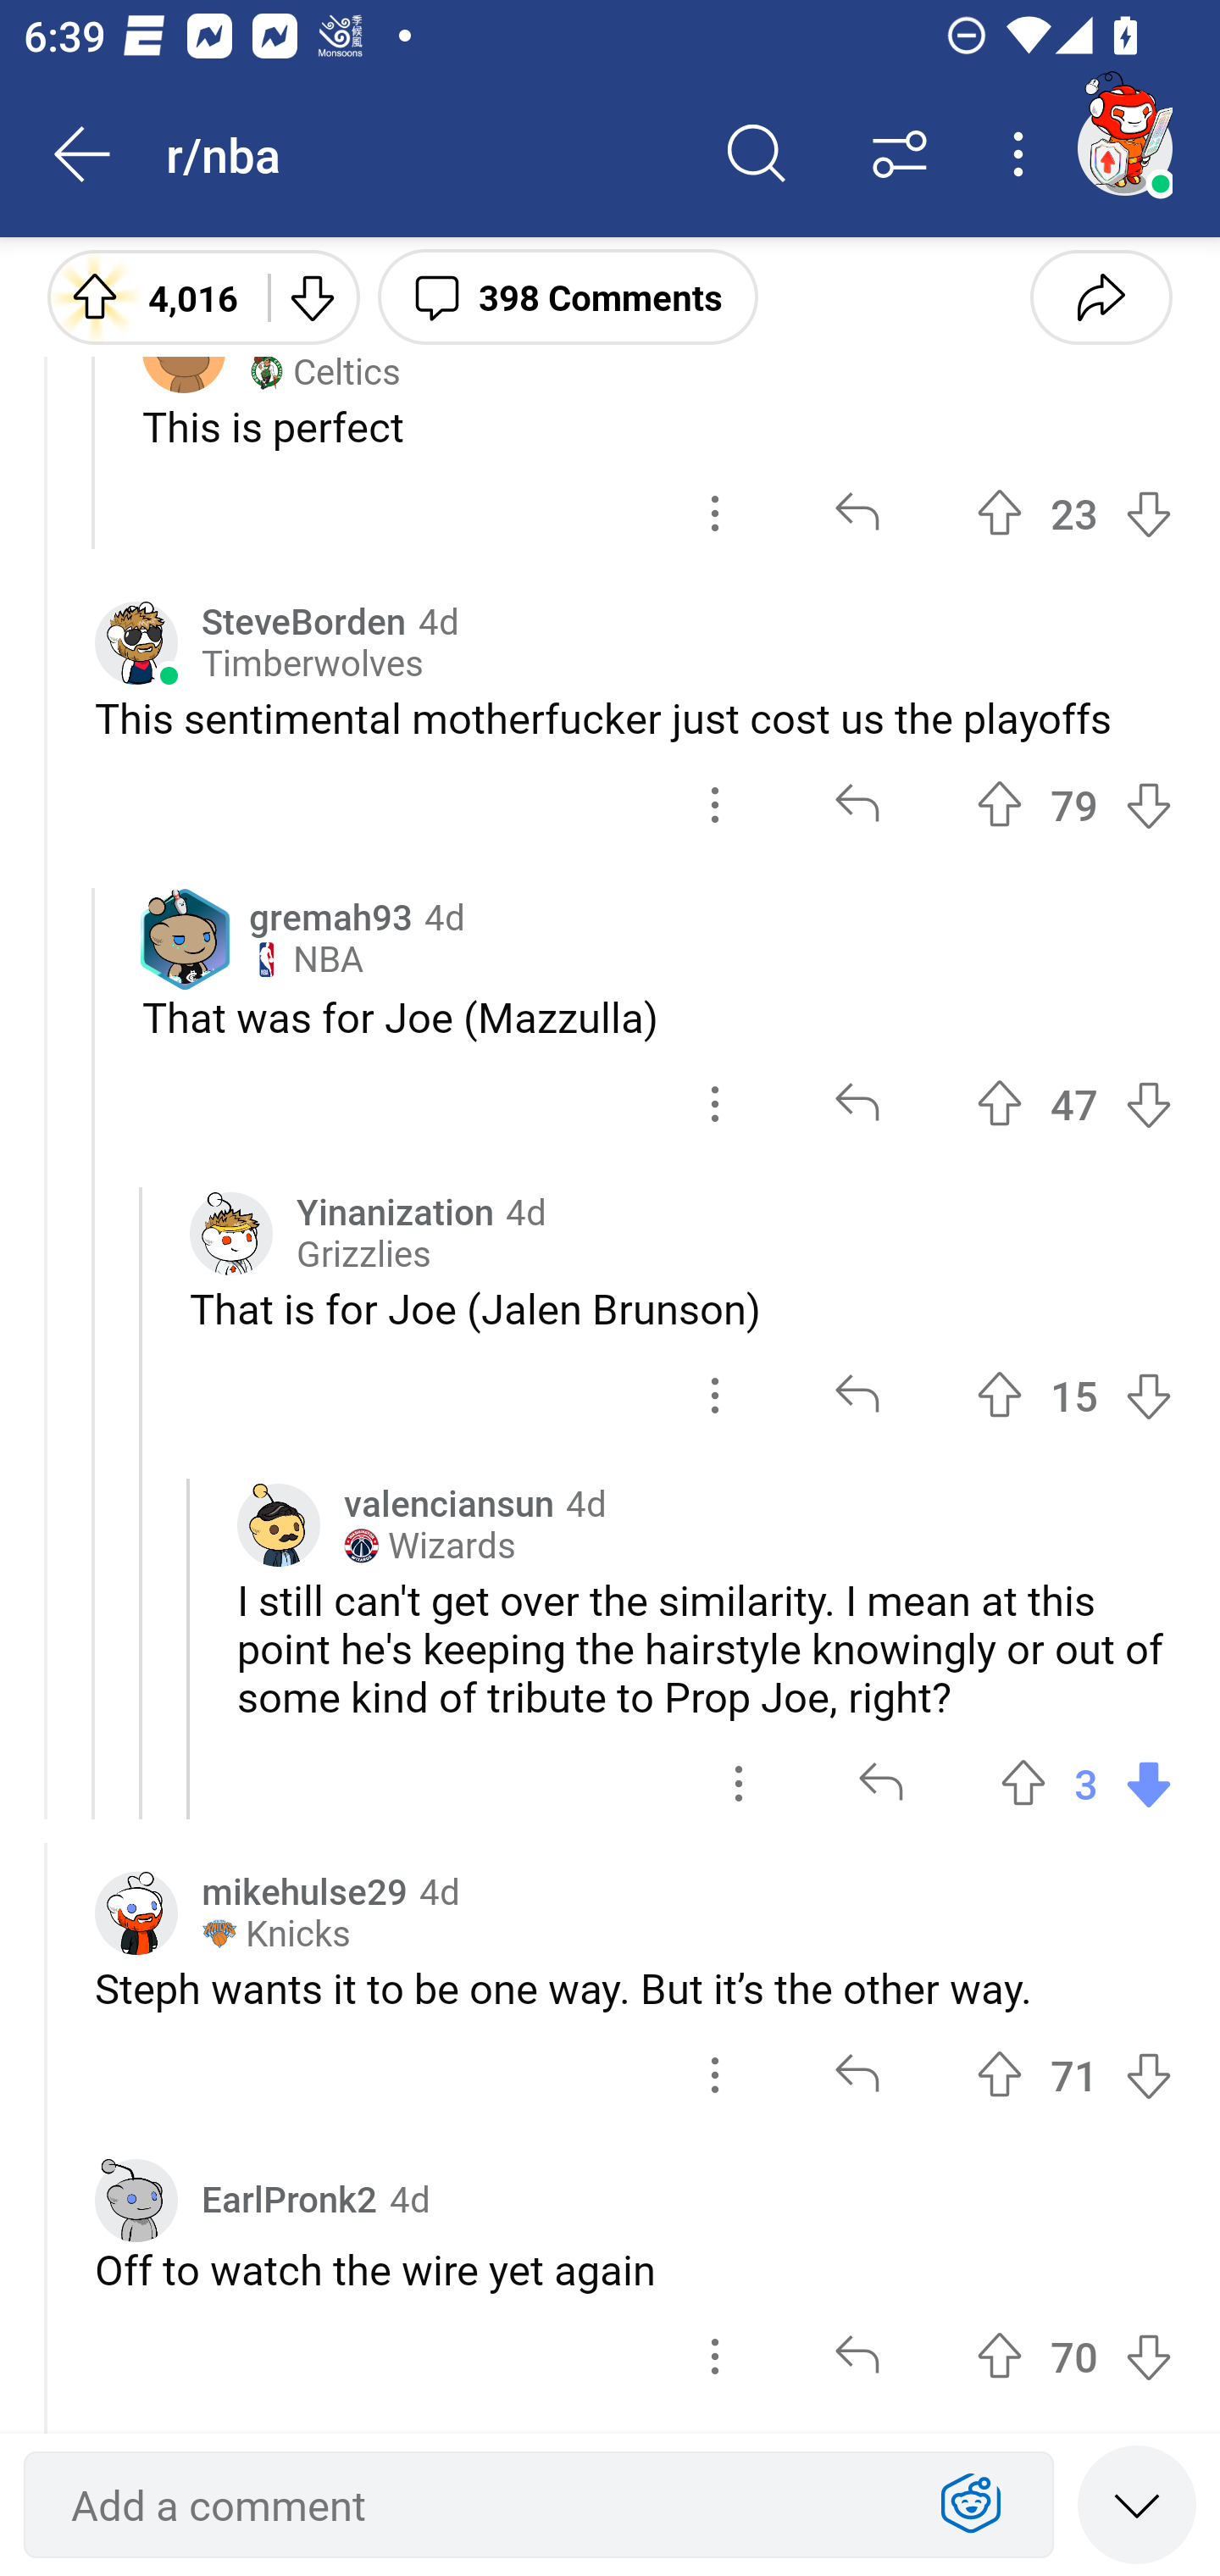  What do you see at coordinates (146, 296) in the screenshot?
I see `Upvote 4,016` at bounding box center [146, 296].